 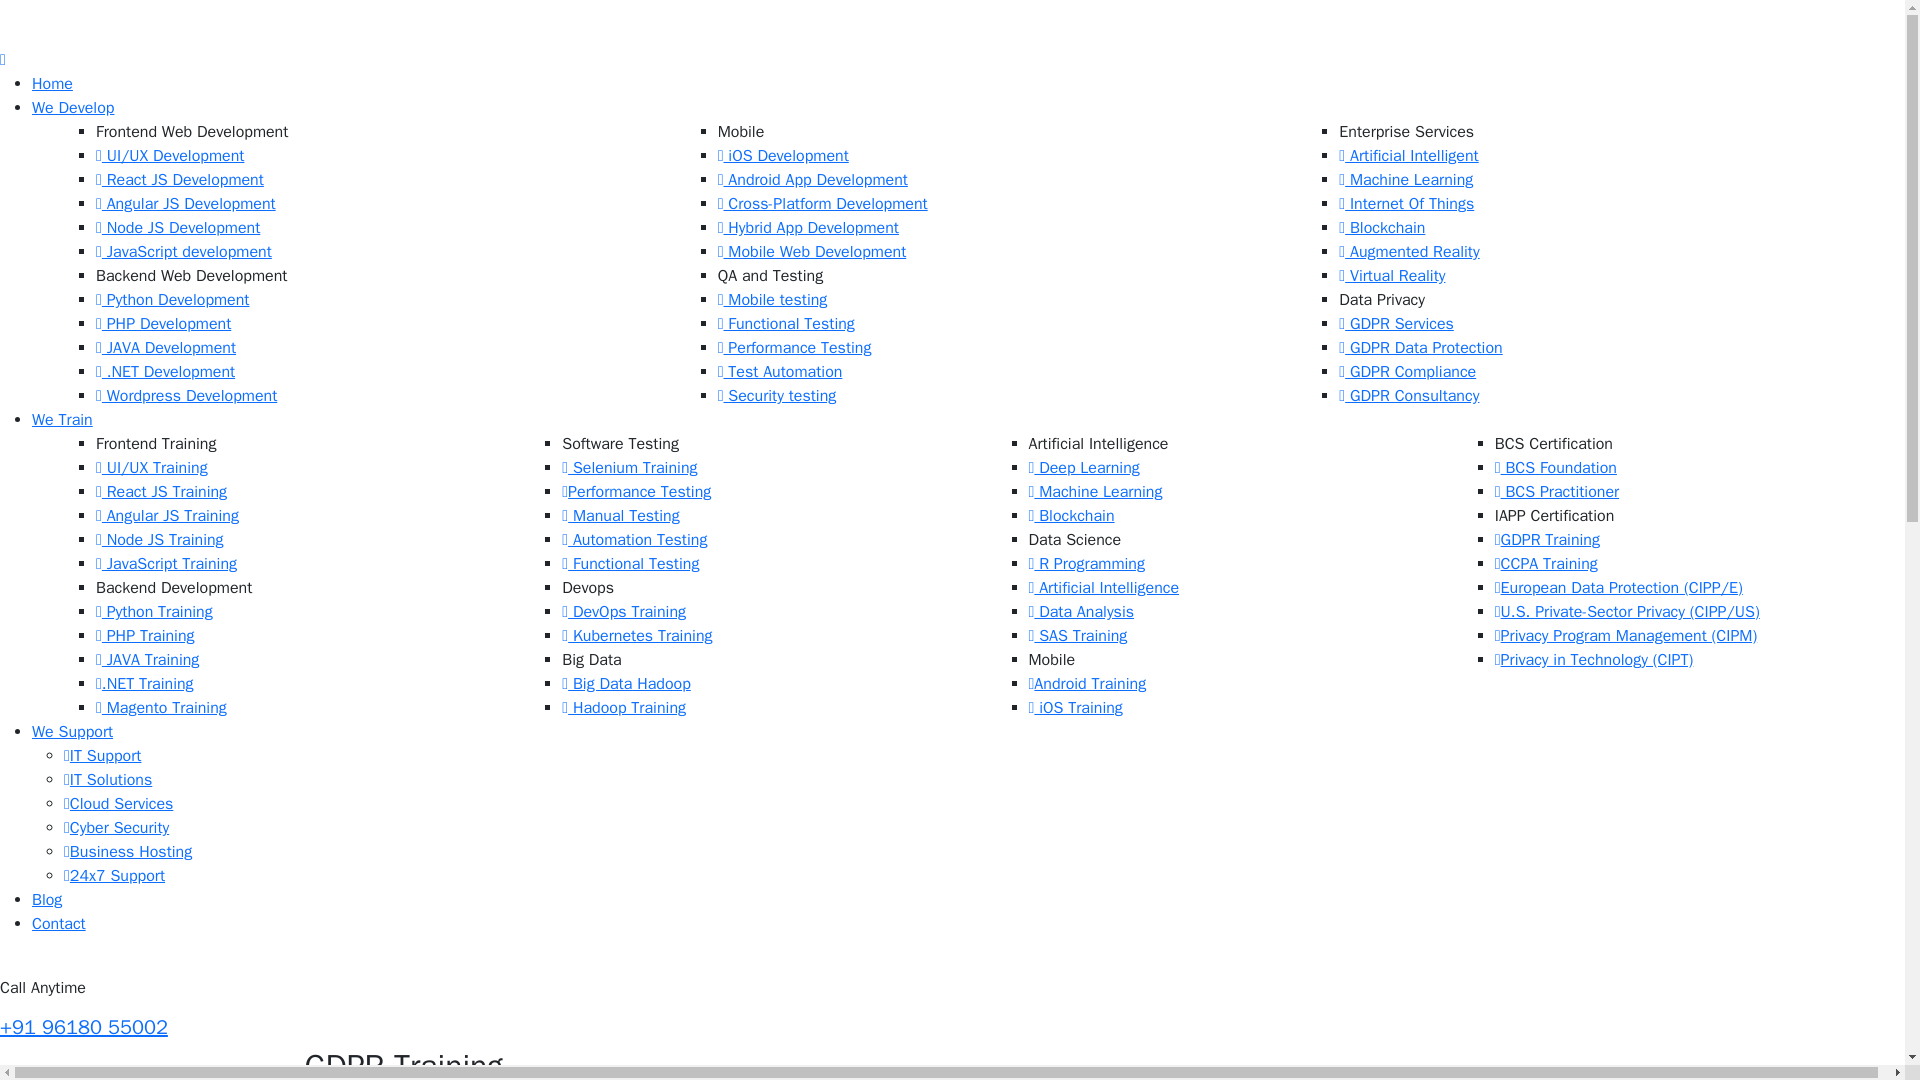 I want to click on We Train, so click(x=62, y=420).